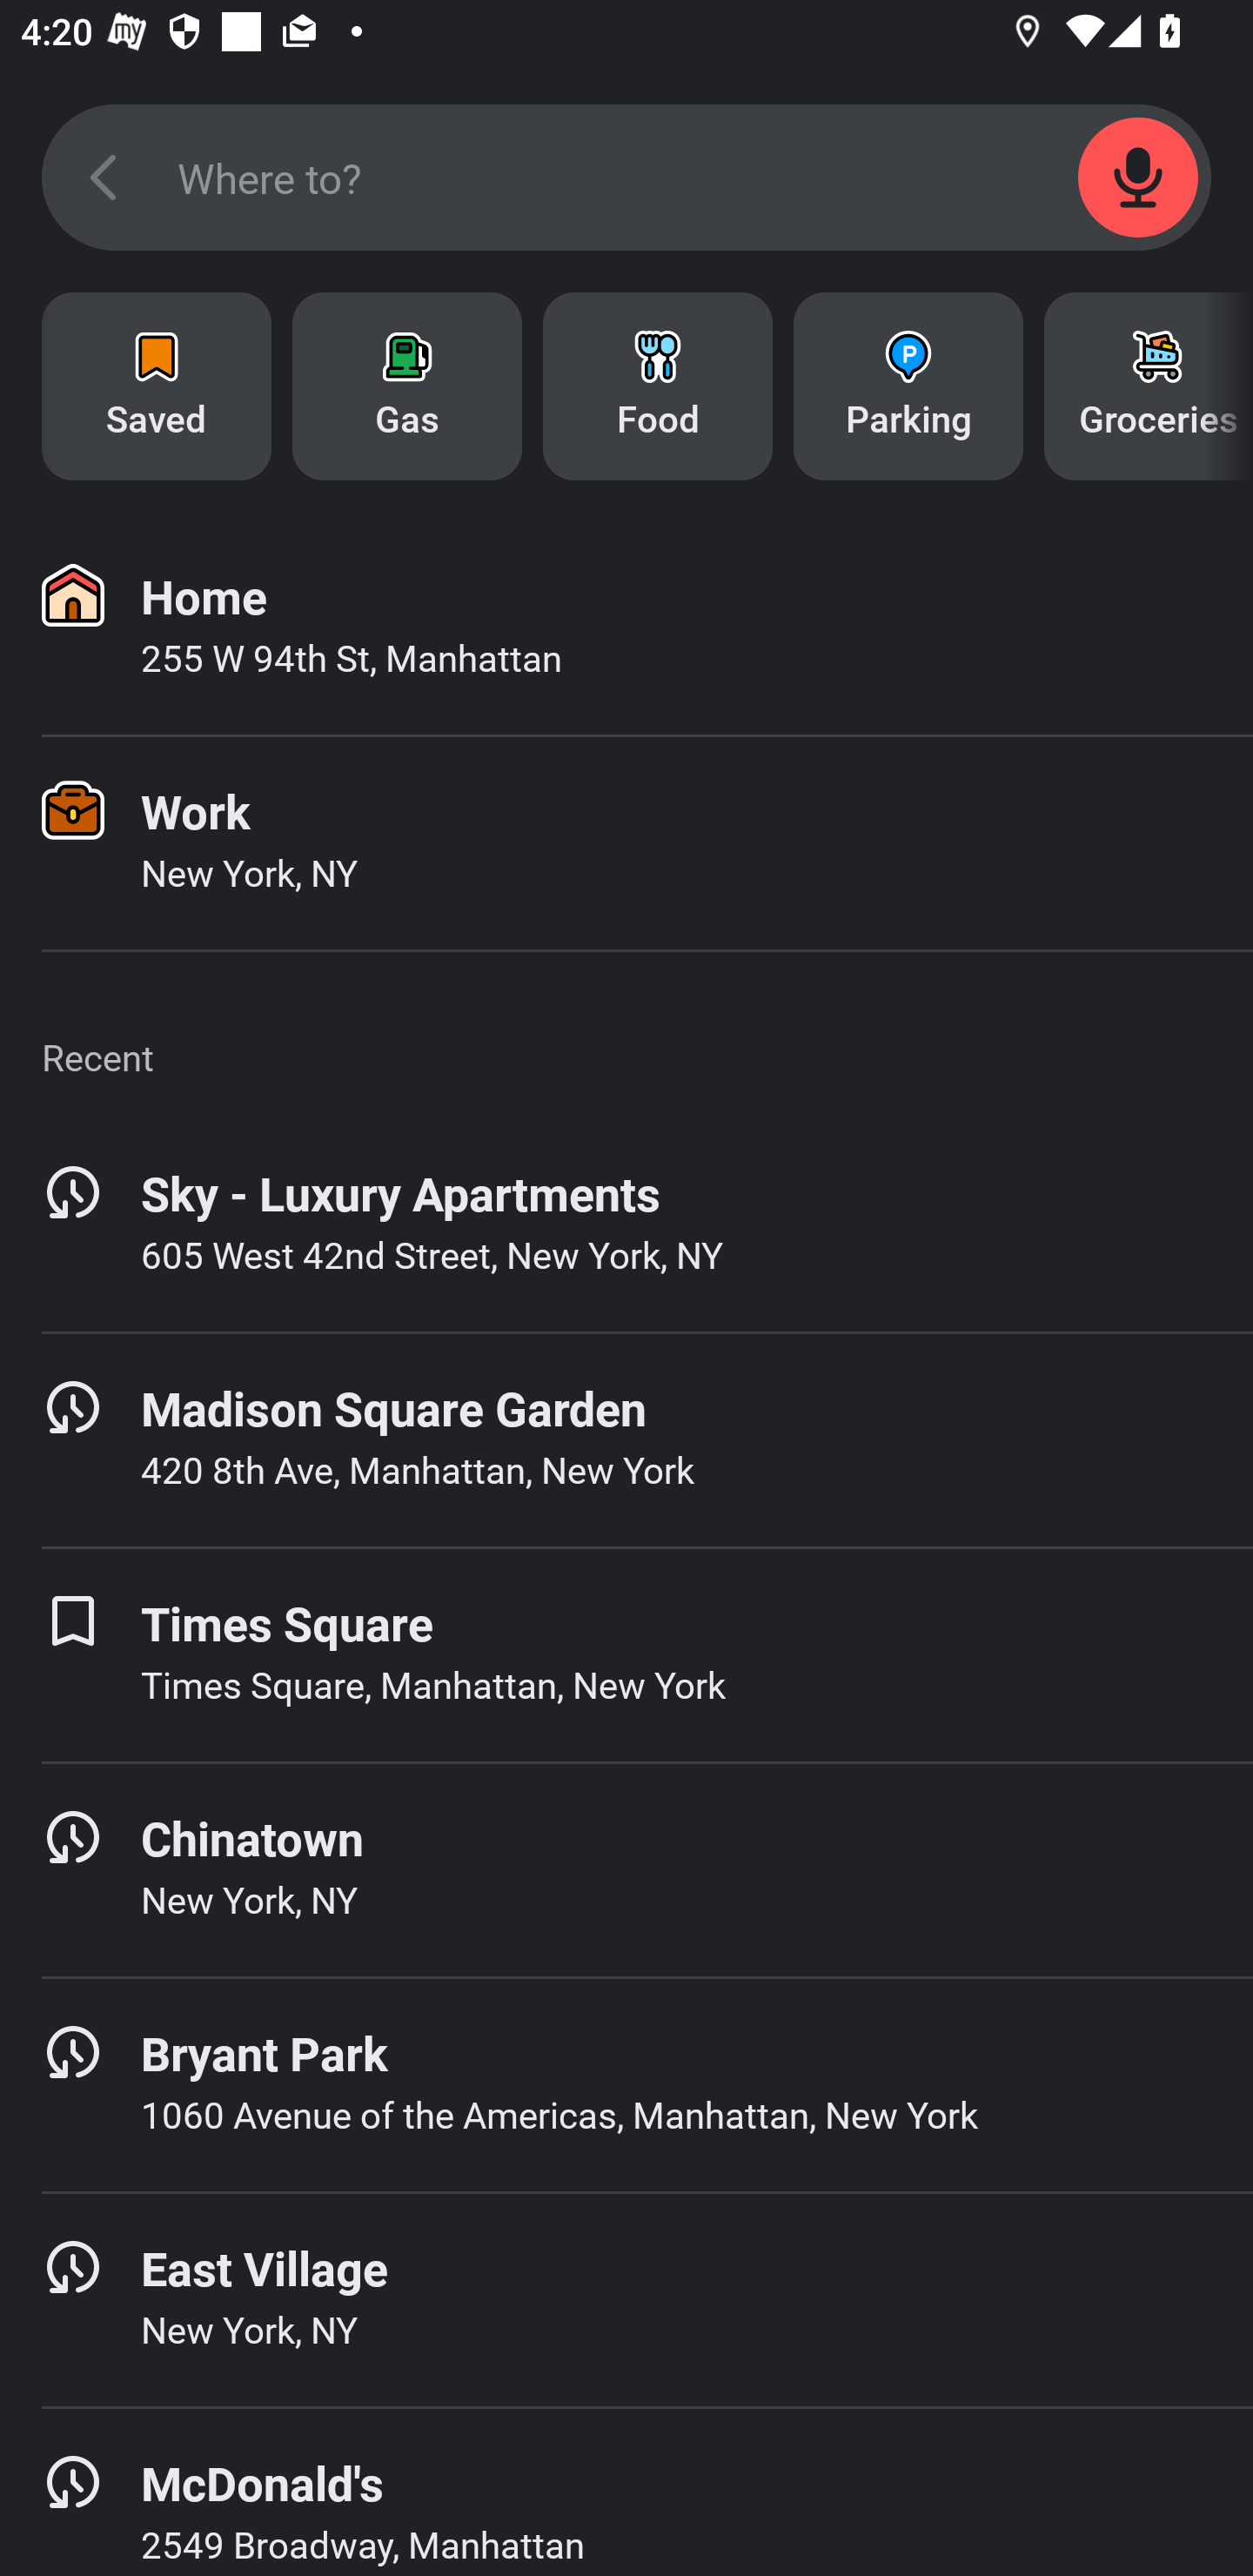 The width and height of the screenshot is (1253, 2576). What do you see at coordinates (626, 628) in the screenshot?
I see `Home 255 W 94th St, Manhattan` at bounding box center [626, 628].